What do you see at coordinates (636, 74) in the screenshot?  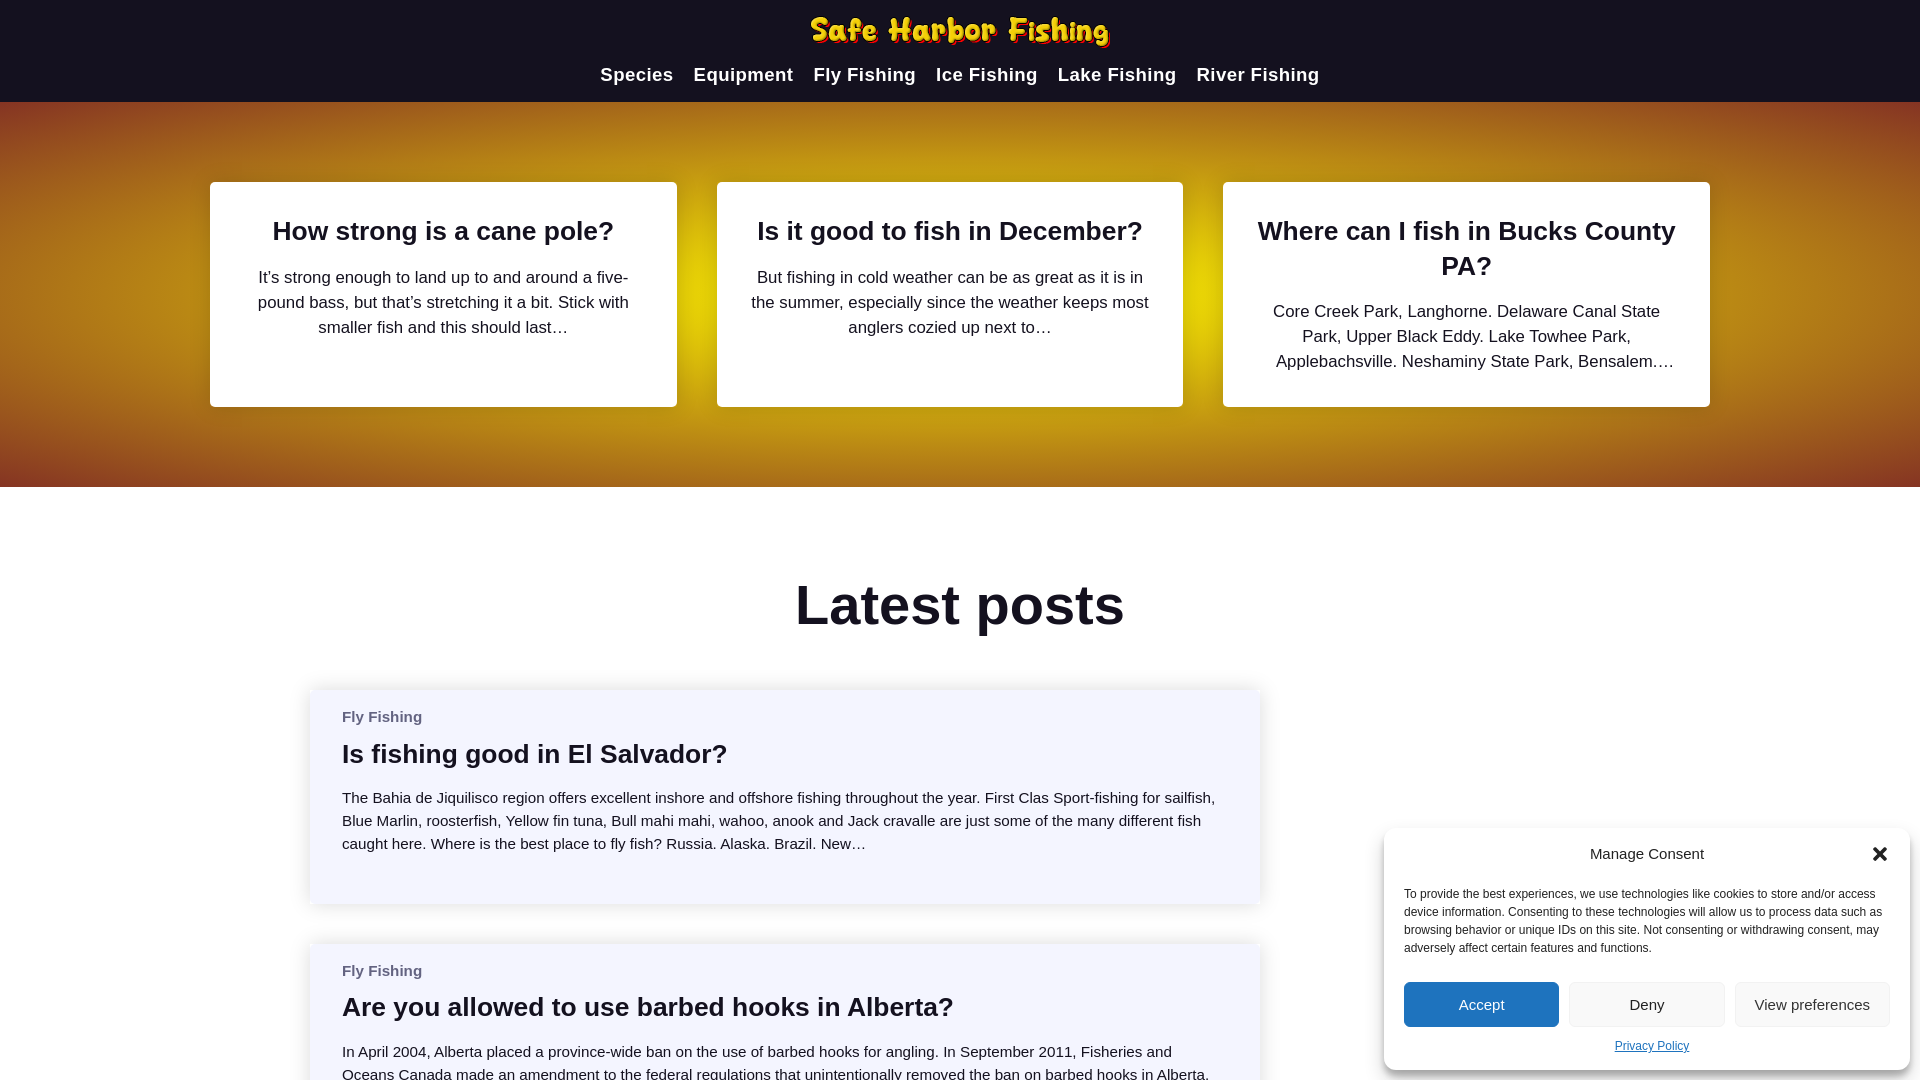 I see `Species` at bounding box center [636, 74].